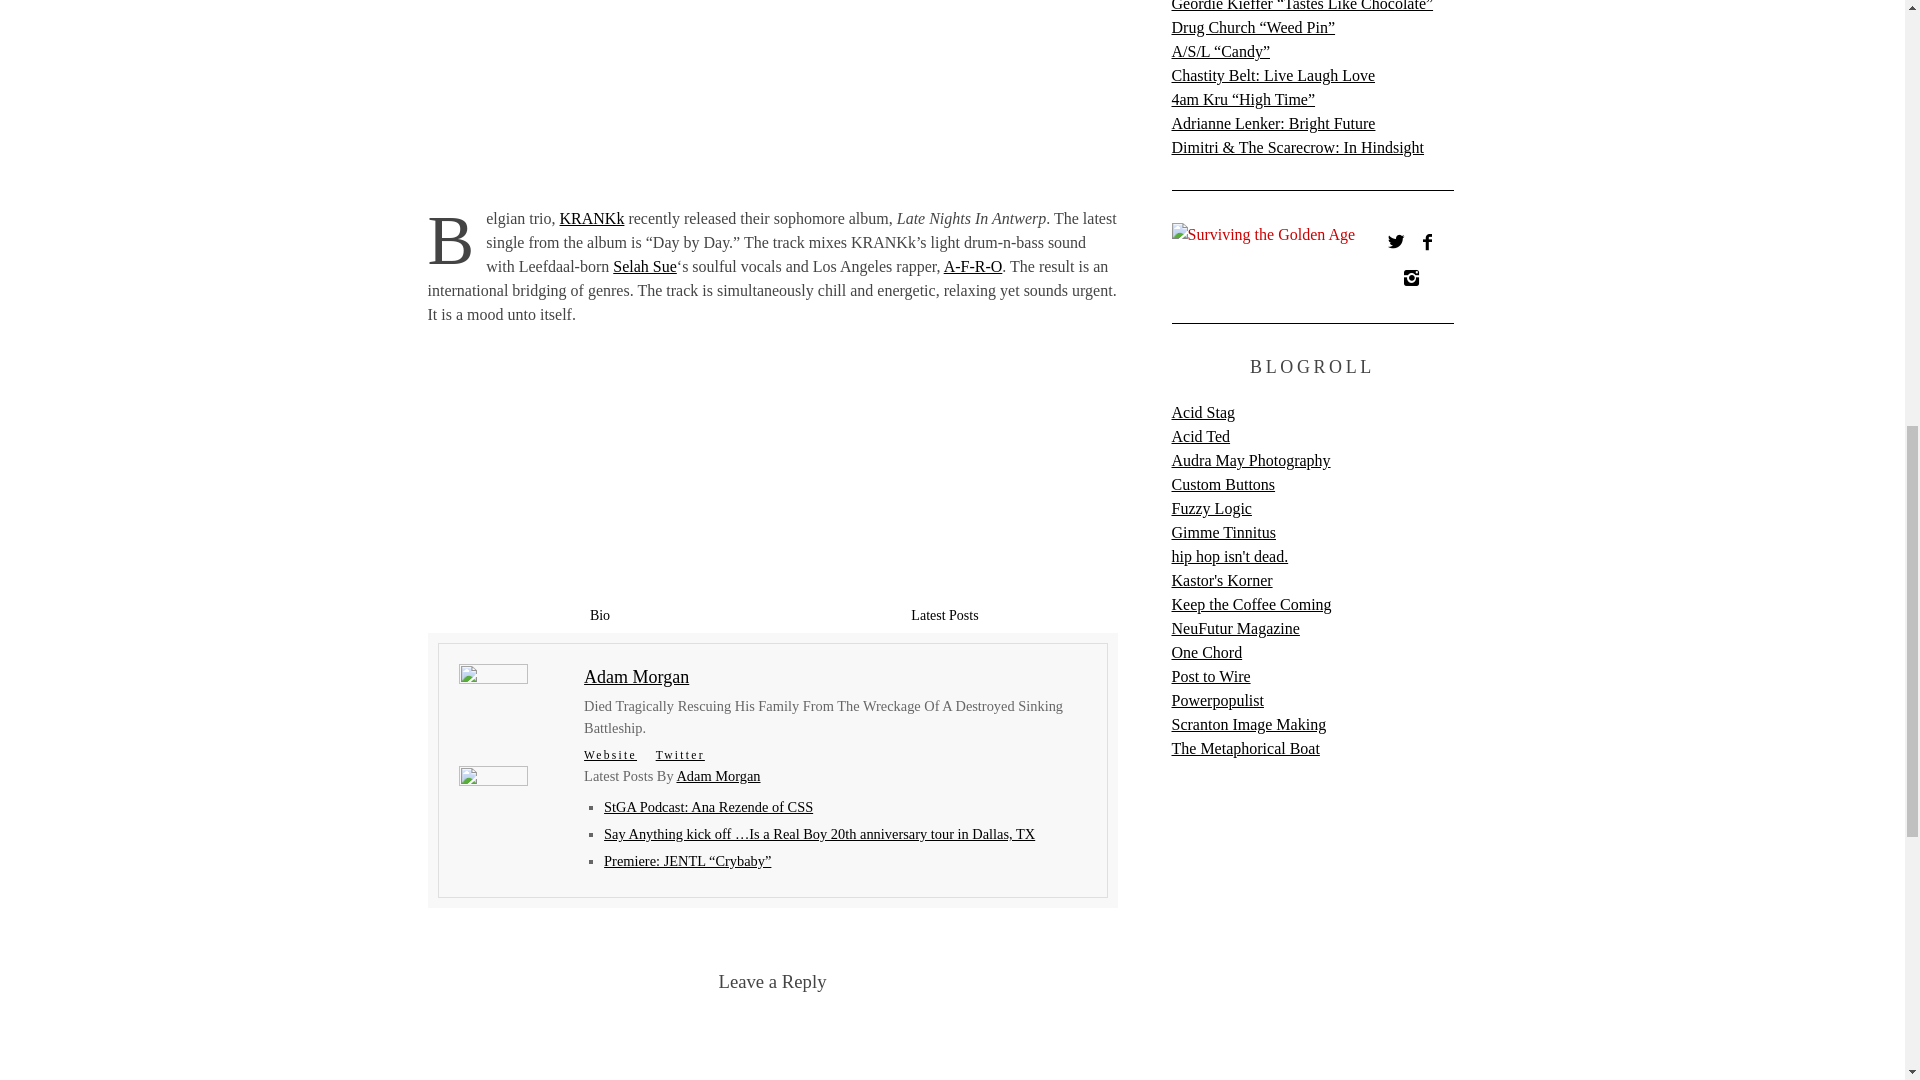  What do you see at coordinates (636, 676) in the screenshot?
I see `Adam Morgan` at bounding box center [636, 676].